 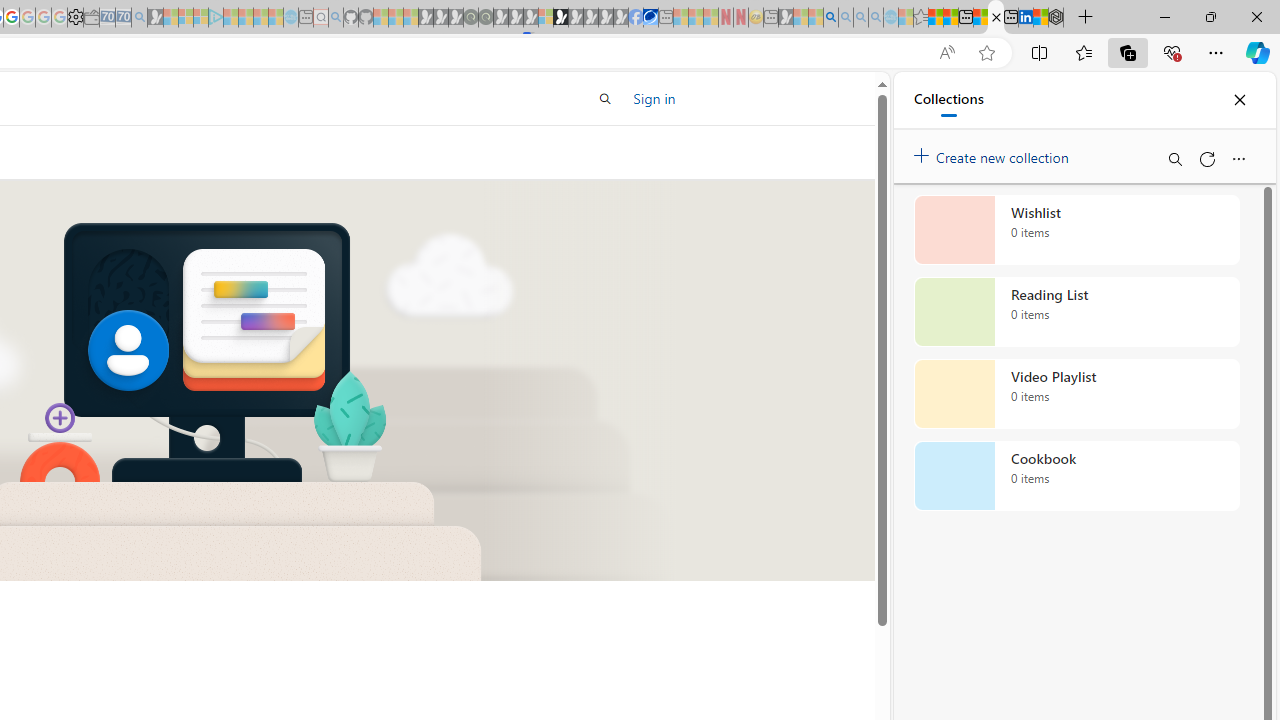 I want to click on Nordace | Facebook - Sleeping, so click(x=635, y=18).